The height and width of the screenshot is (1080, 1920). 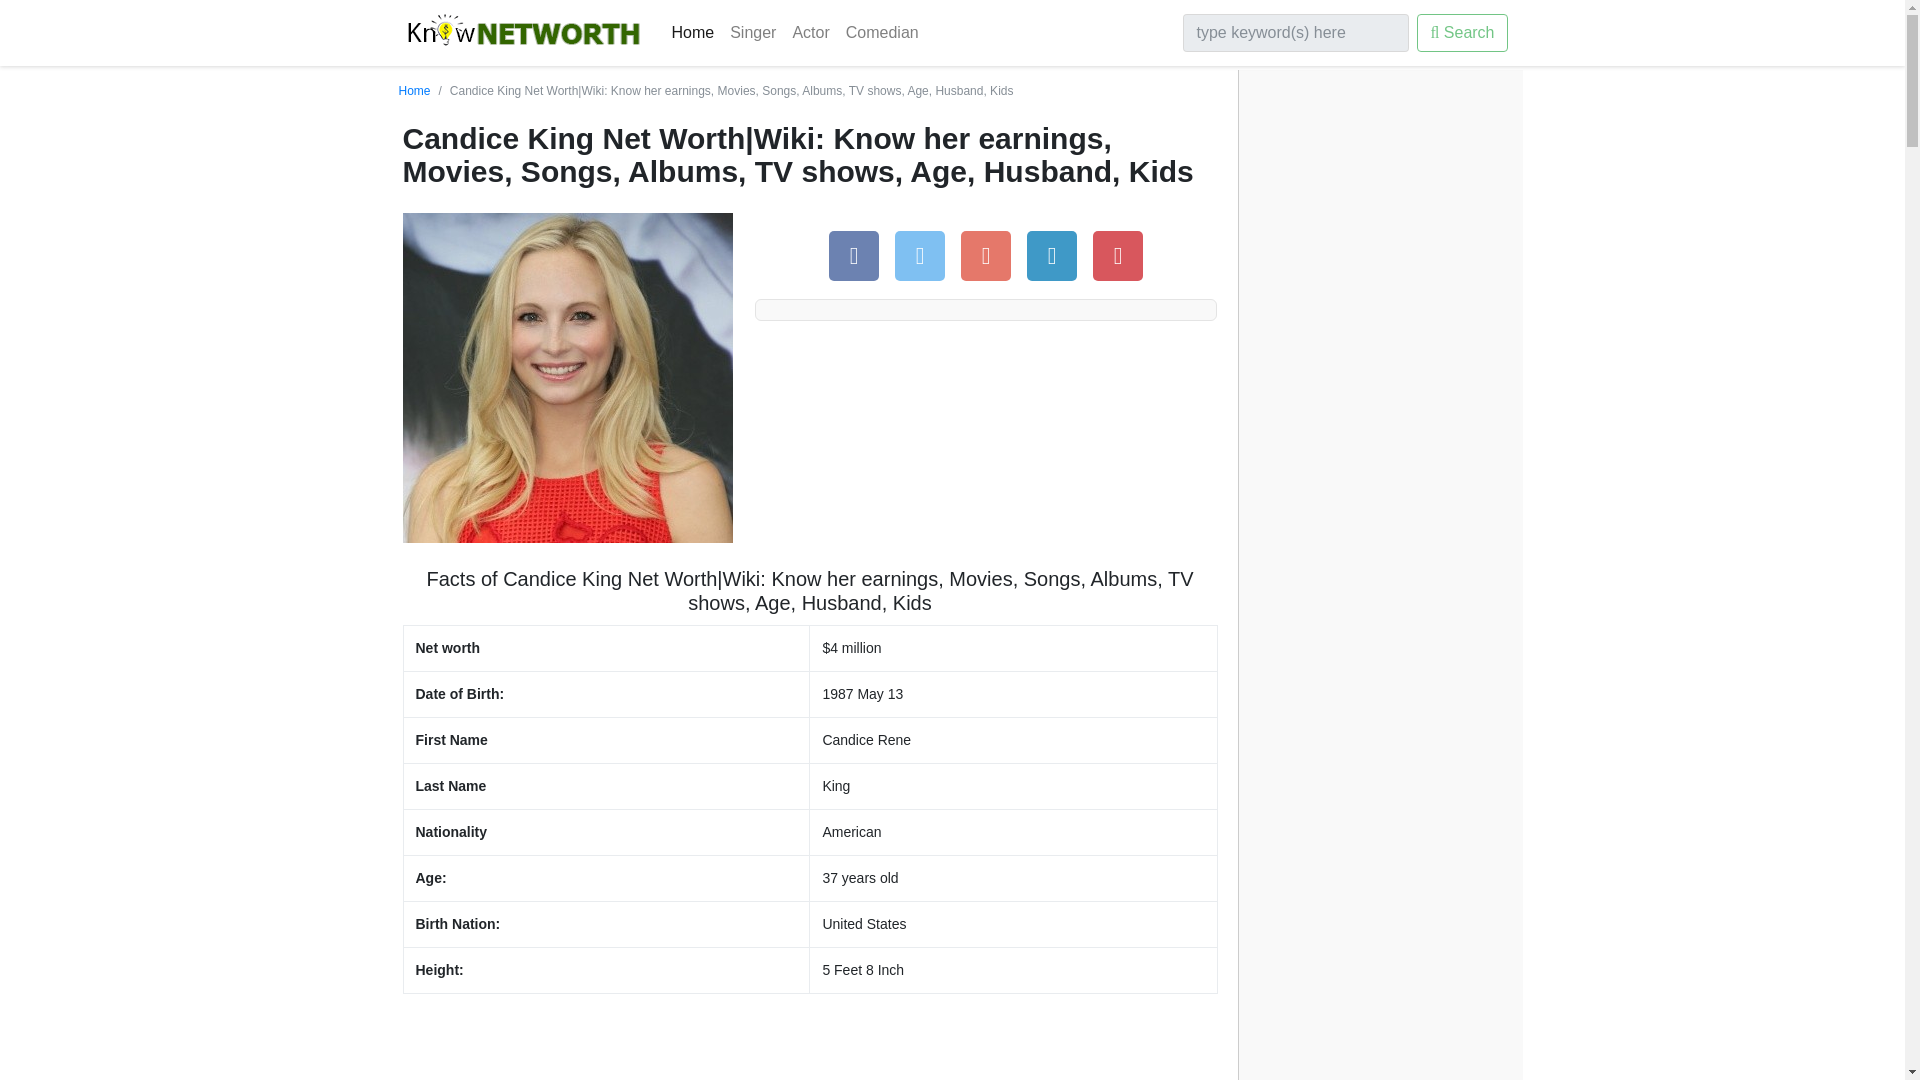 I want to click on Singer, so click(x=752, y=32).